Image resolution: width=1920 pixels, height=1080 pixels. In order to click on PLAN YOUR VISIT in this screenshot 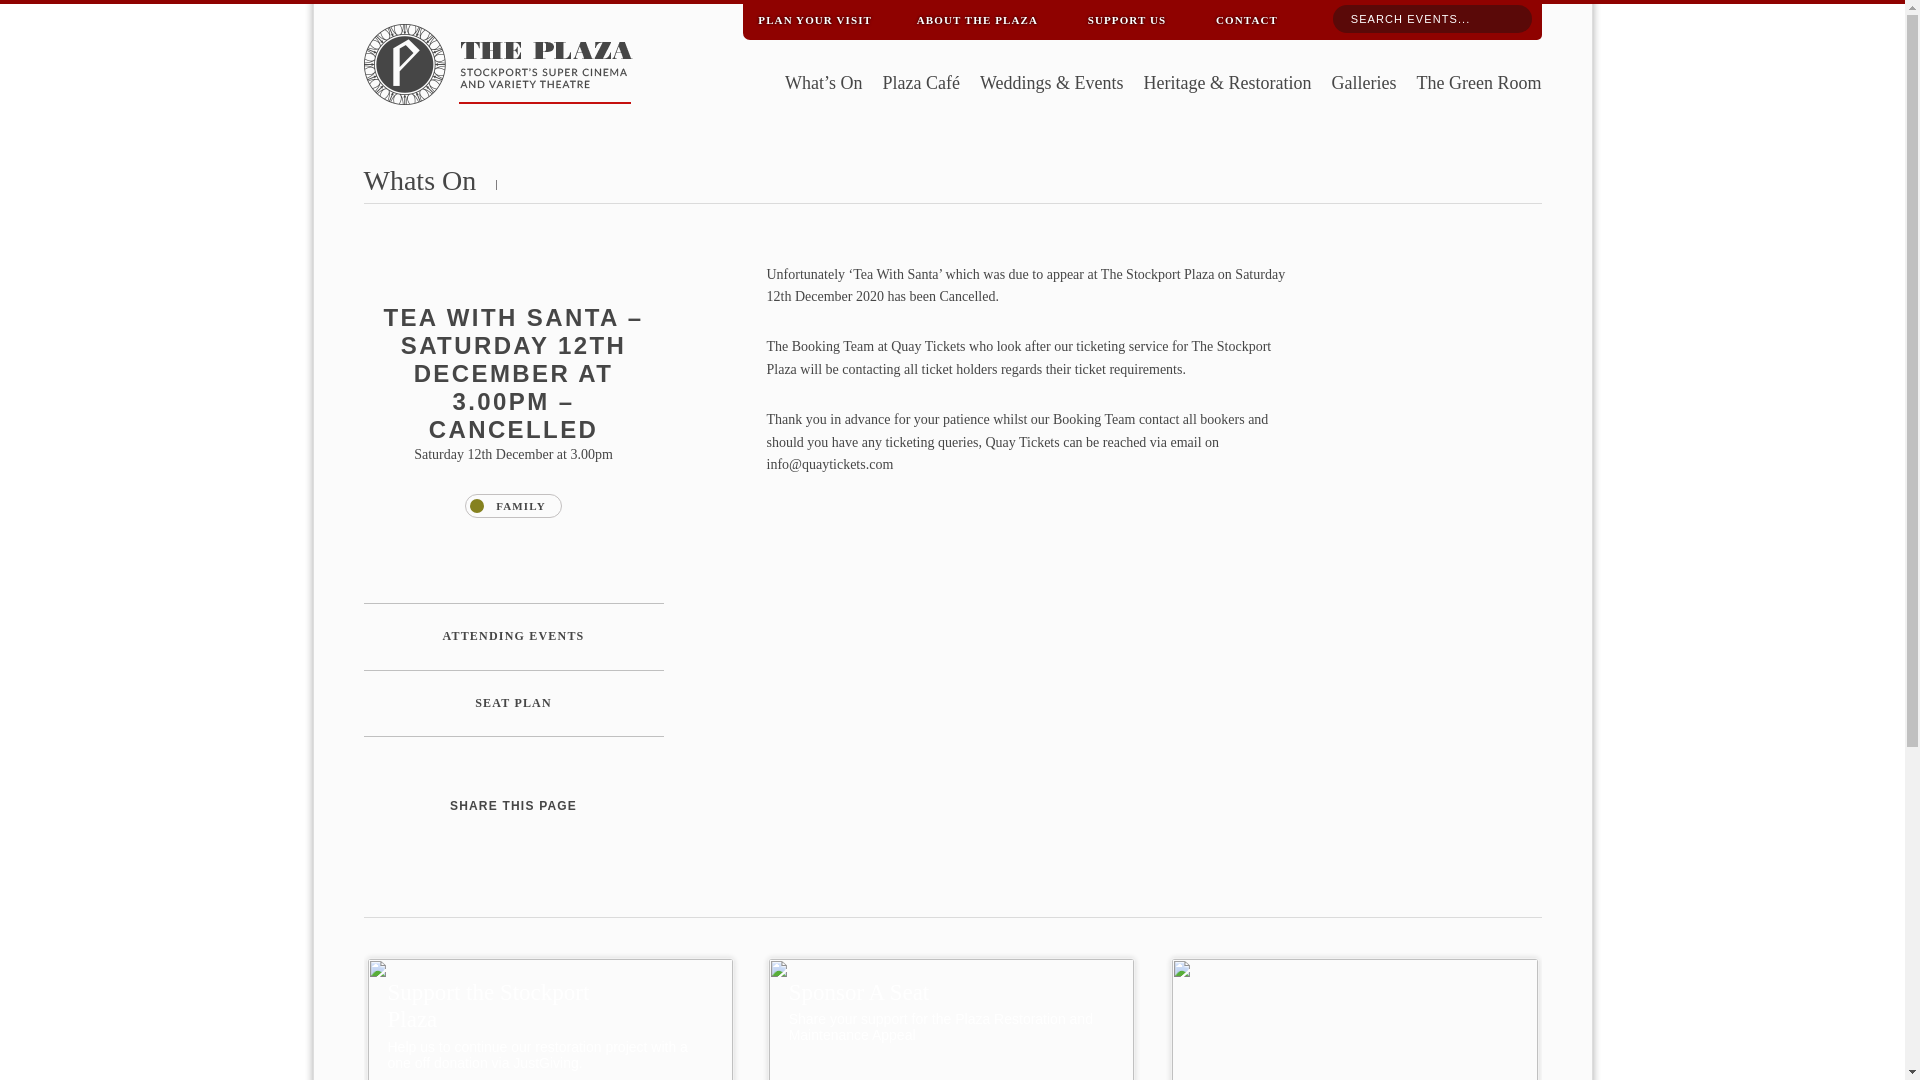, I will do `click(814, 16)`.